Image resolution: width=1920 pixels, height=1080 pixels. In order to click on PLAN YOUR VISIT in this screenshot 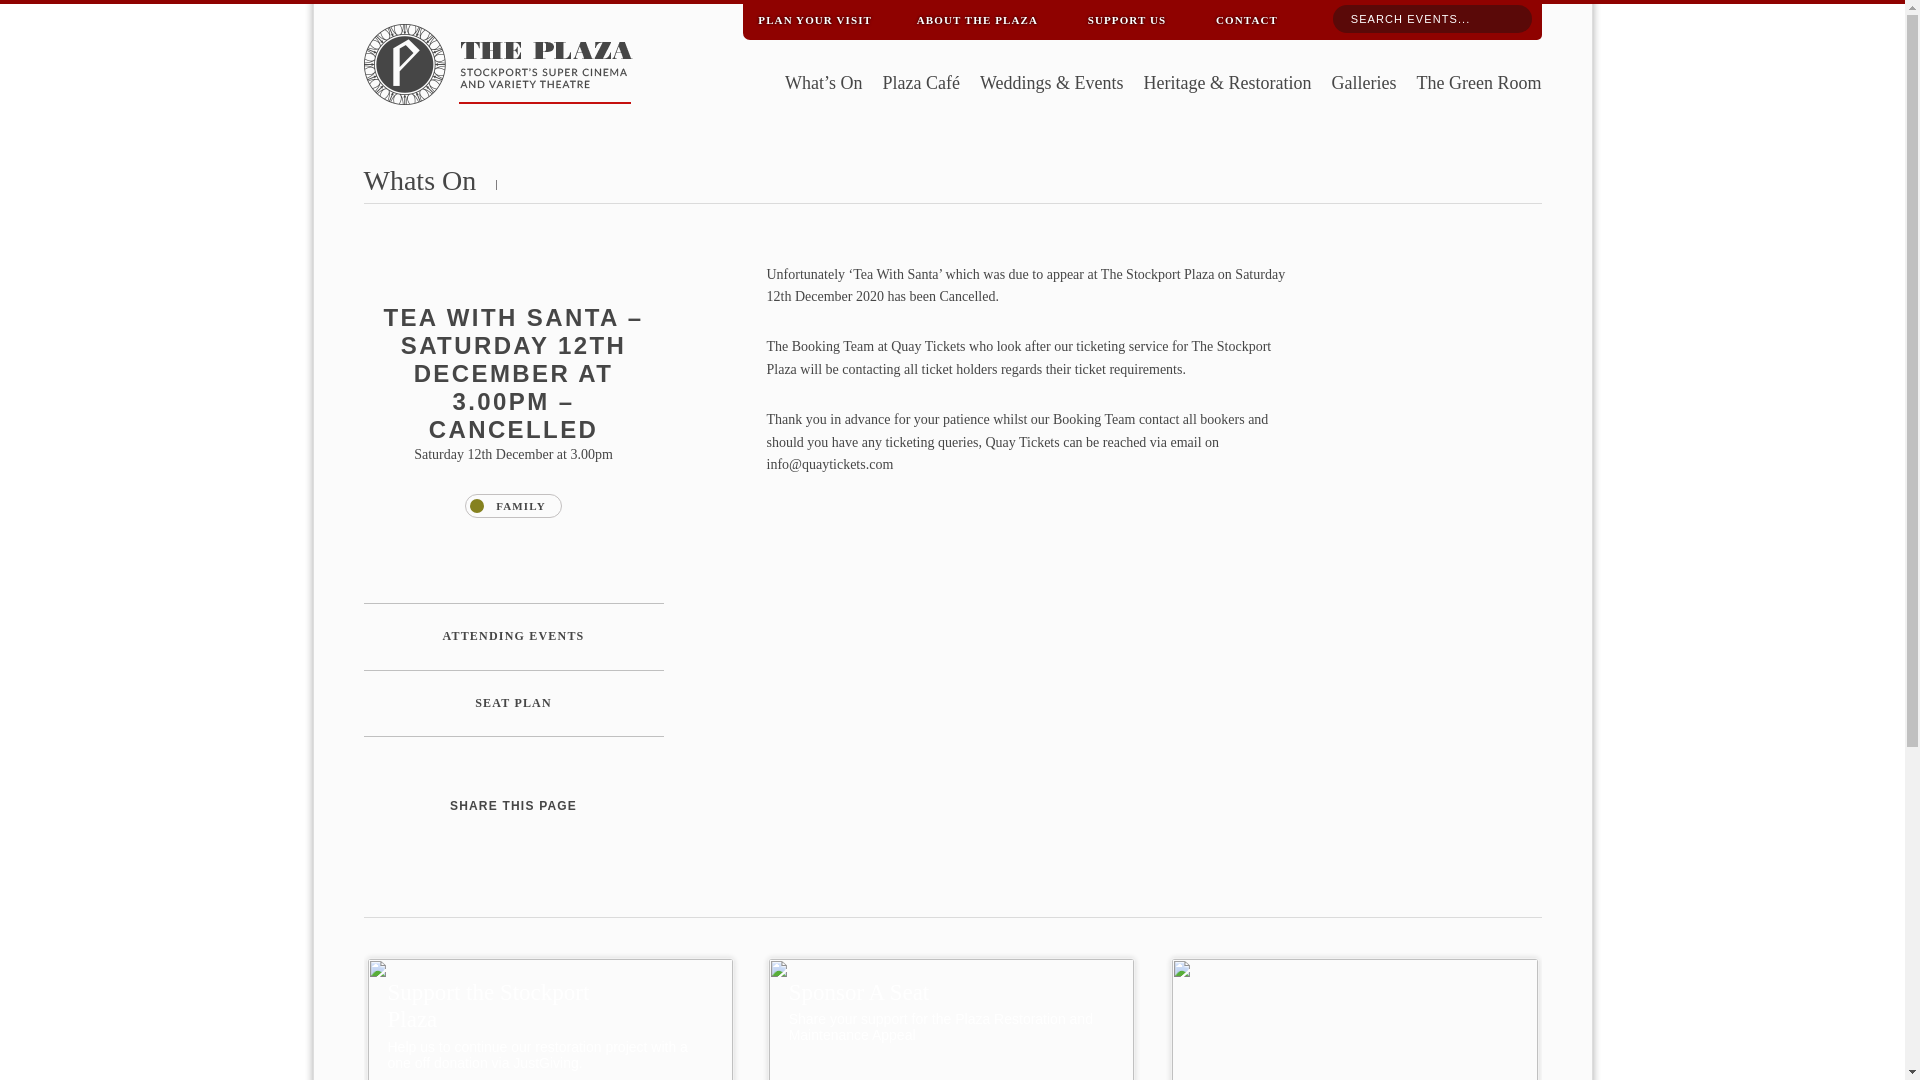, I will do `click(814, 16)`.